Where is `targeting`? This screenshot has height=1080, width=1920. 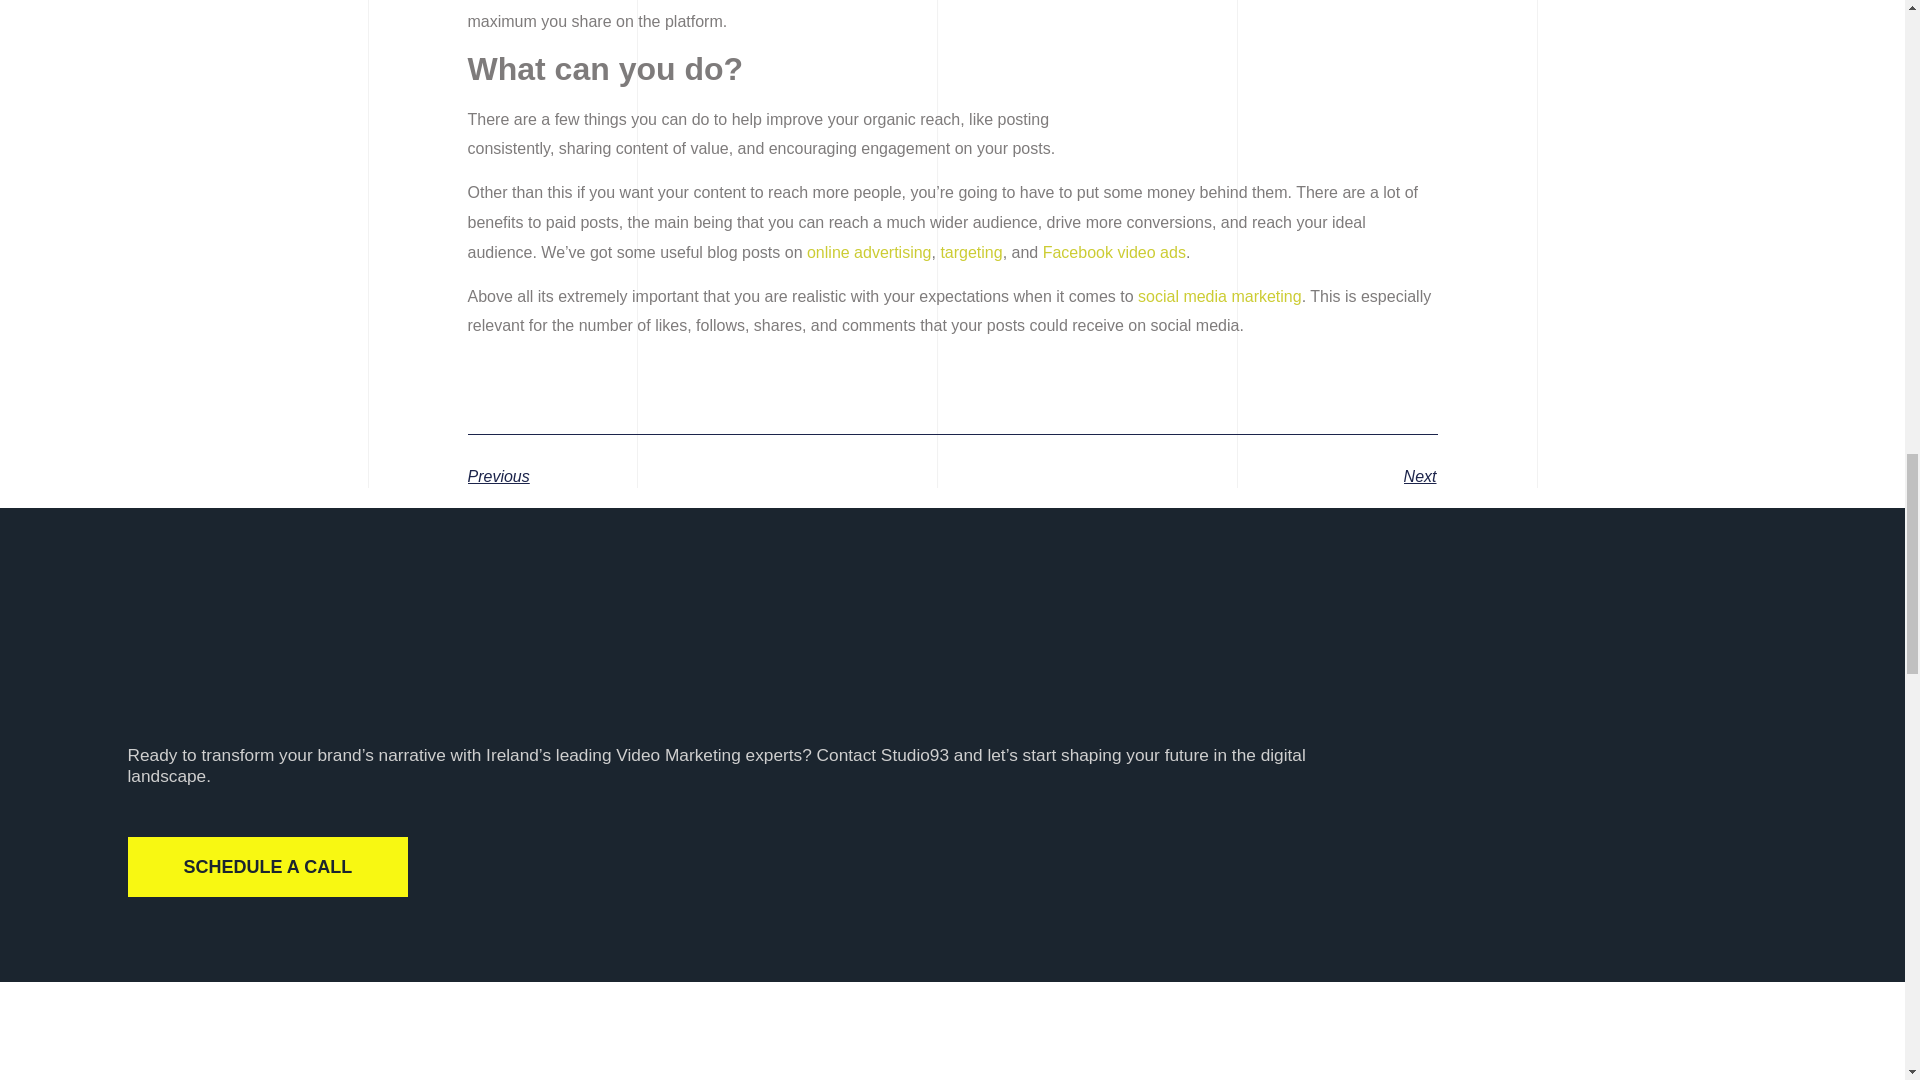
targeting is located at coordinates (971, 252).